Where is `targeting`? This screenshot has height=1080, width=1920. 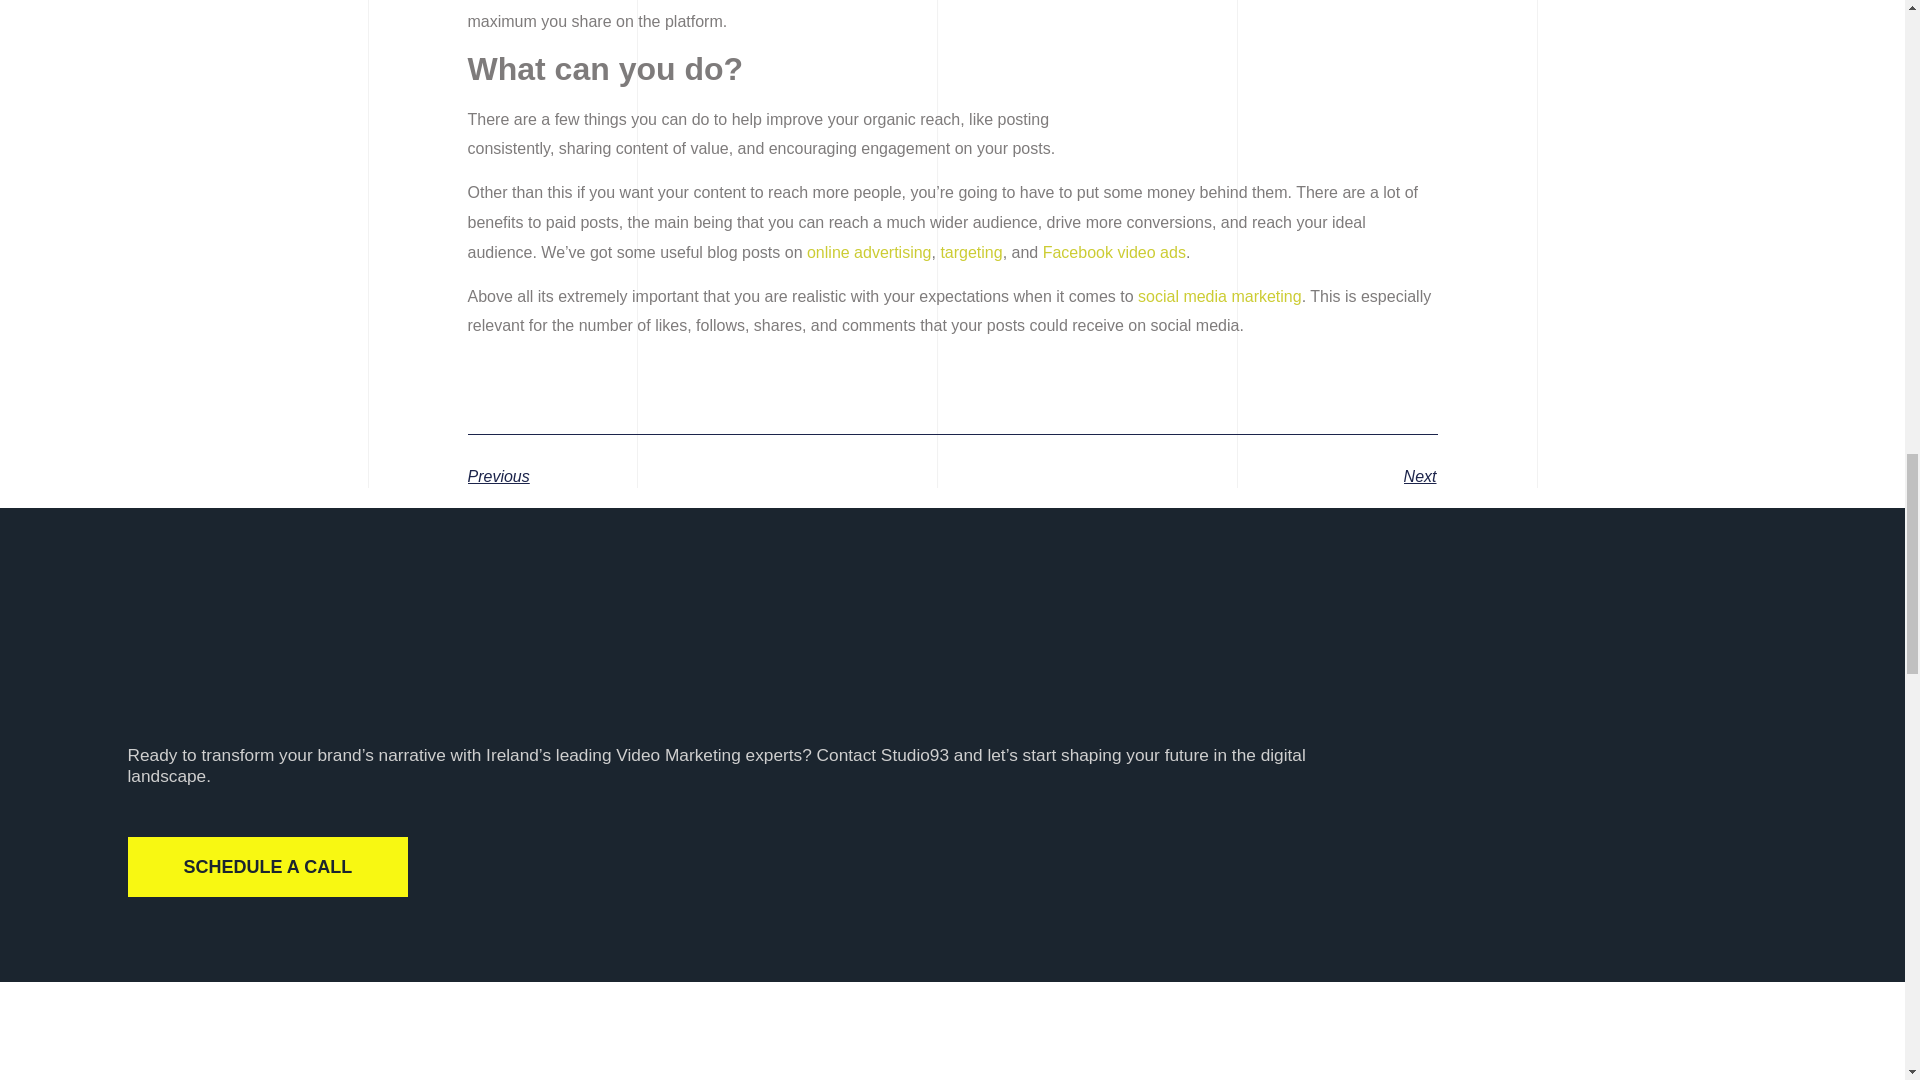
targeting is located at coordinates (971, 252).